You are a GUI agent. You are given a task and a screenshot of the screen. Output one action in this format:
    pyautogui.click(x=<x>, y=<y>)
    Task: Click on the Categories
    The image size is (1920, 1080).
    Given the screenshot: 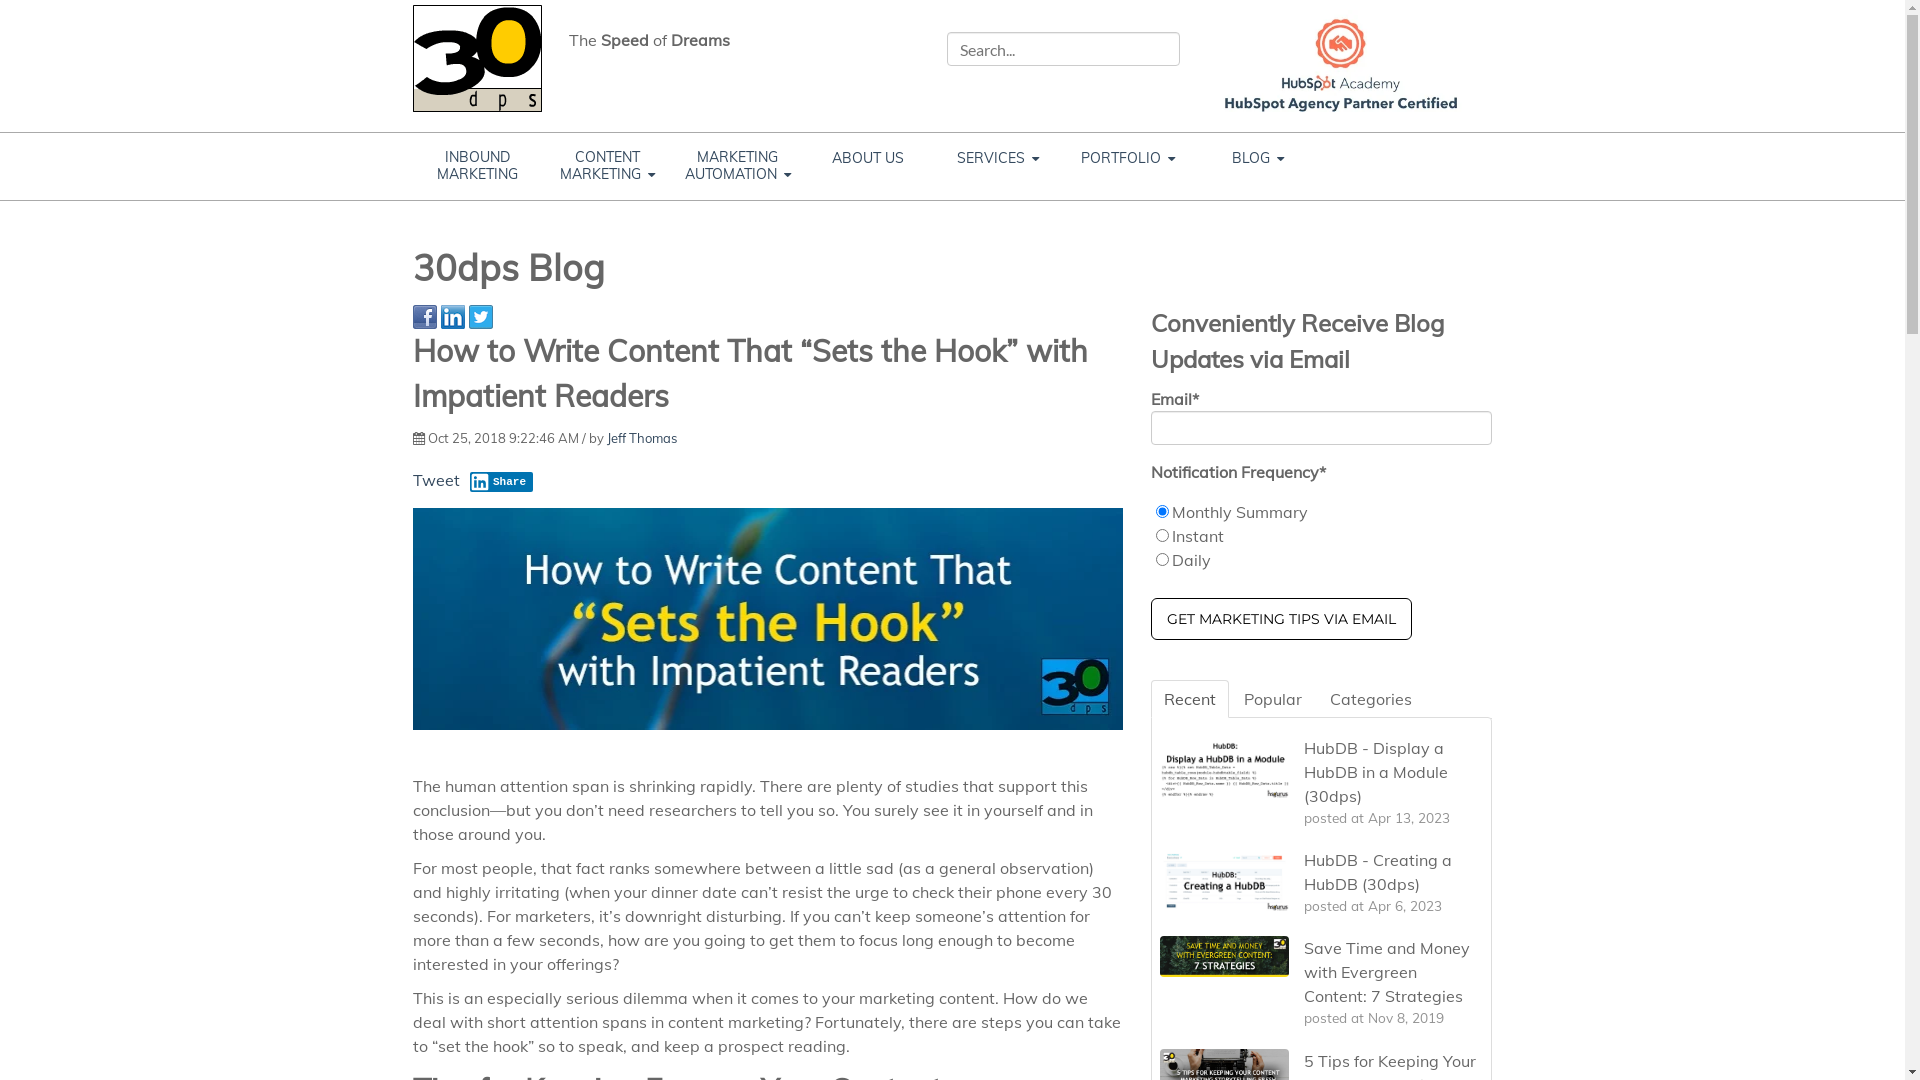 What is the action you would take?
    pyautogui.click(x=1371, y=699)
    